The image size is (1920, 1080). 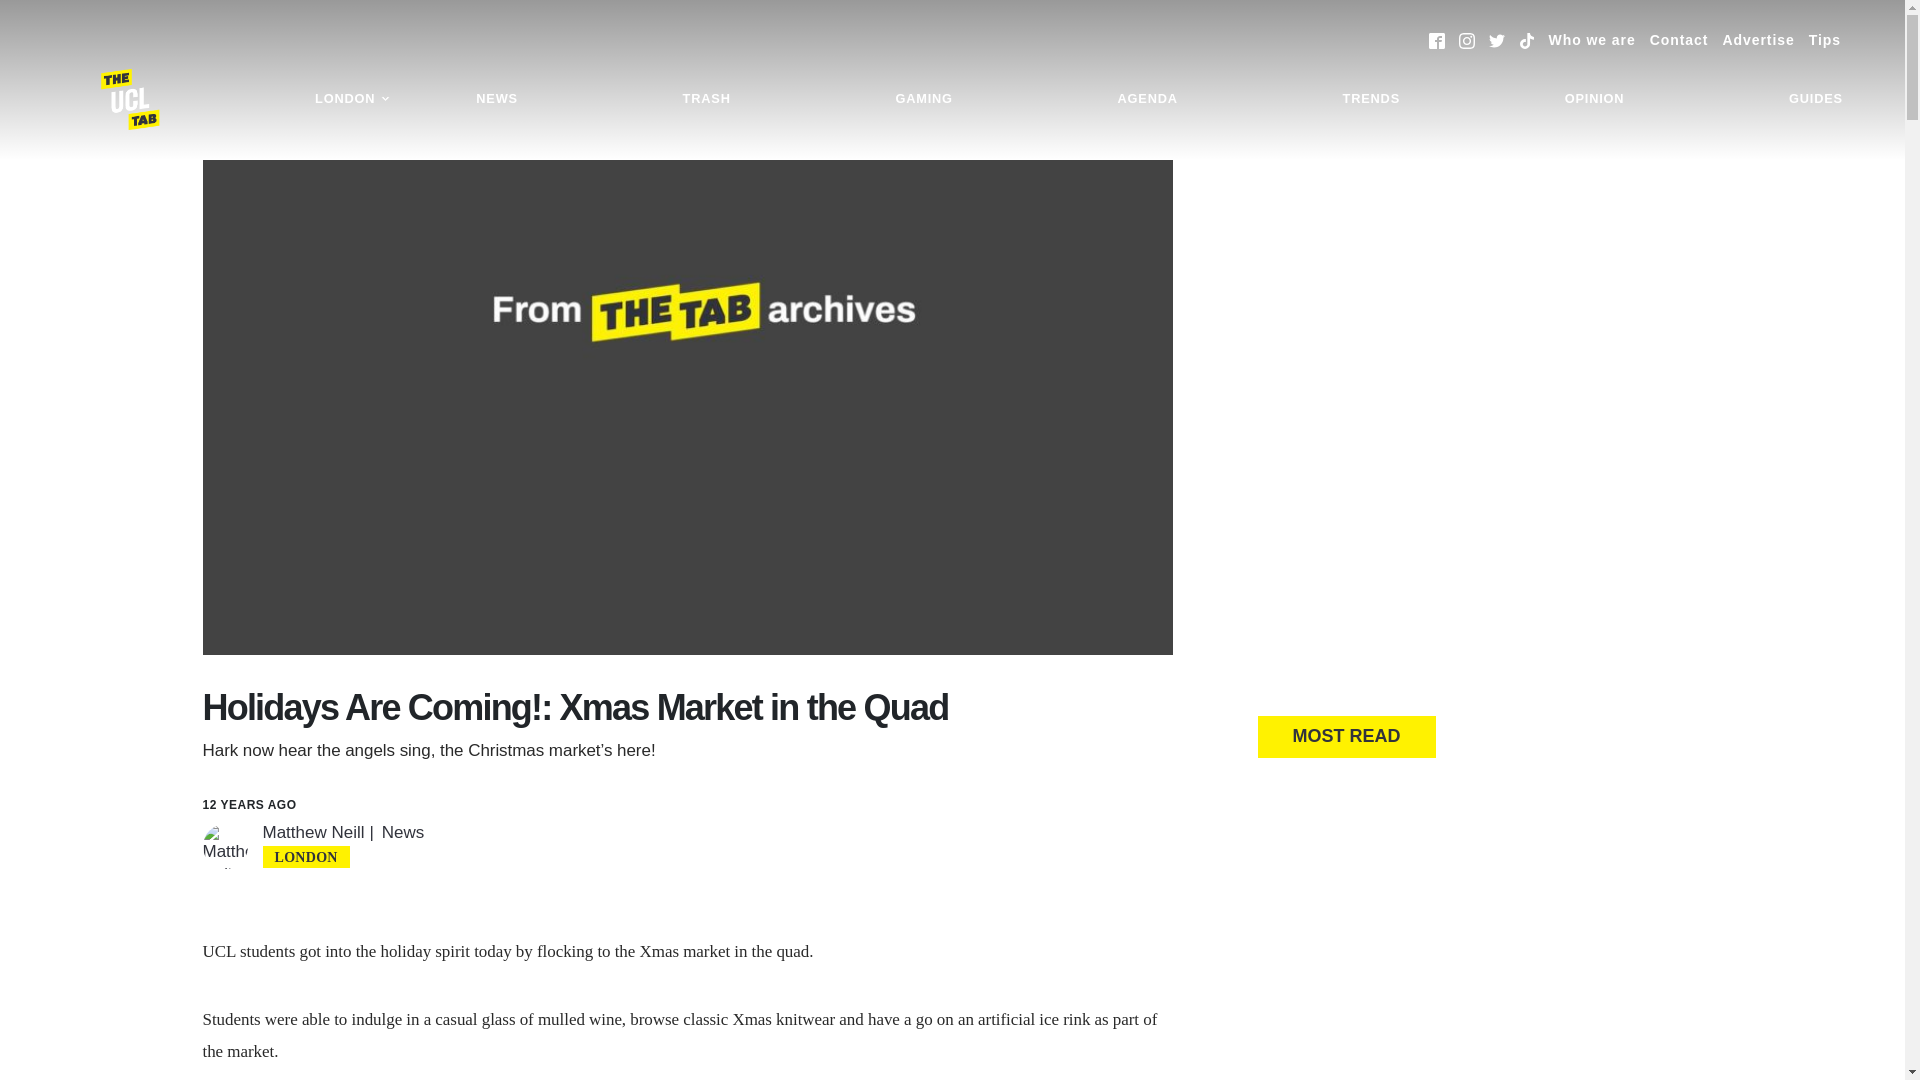 What do you see at coordinates (707, 99) in the screenshot?
I see `TRASH` at bounding box center [707, 99].